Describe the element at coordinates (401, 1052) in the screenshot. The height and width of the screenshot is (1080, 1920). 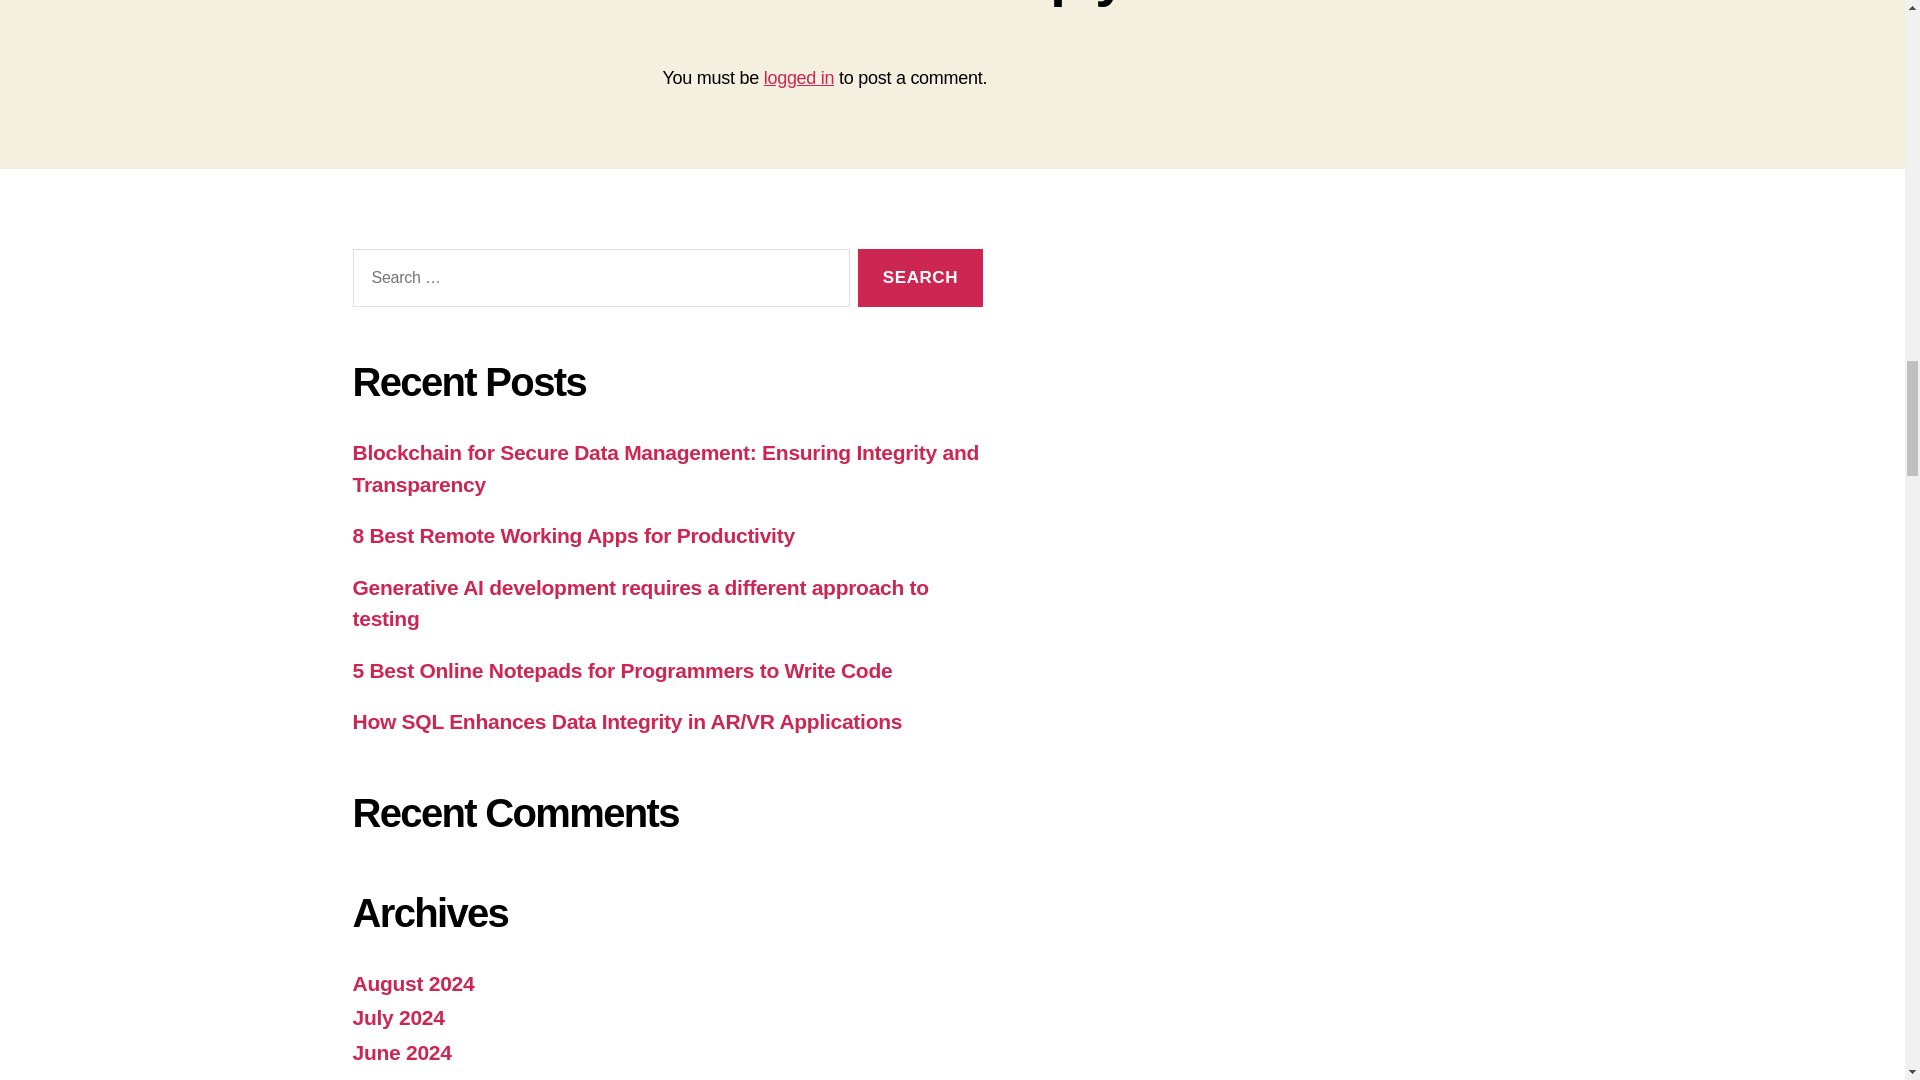
I see `June 2024` at that location.